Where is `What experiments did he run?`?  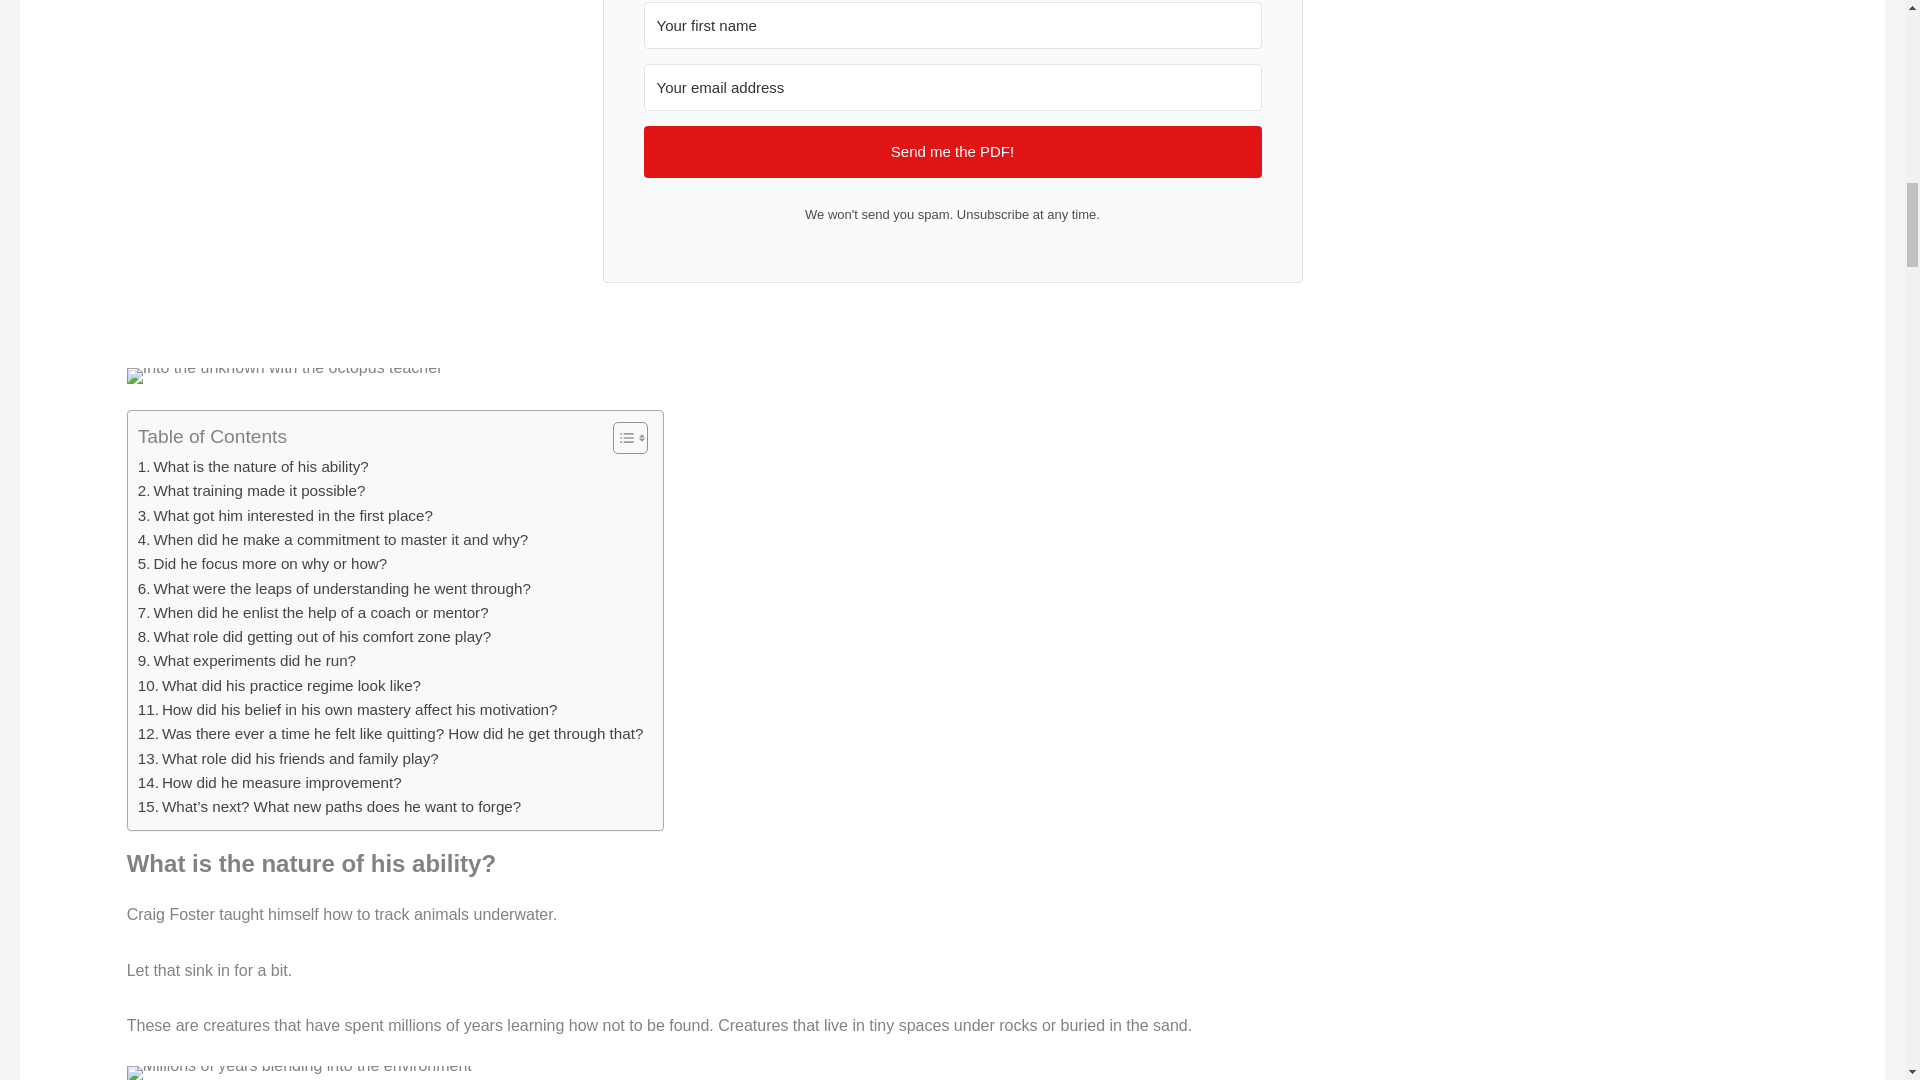 What experiments did he run? is located at coordinates (246, 660).